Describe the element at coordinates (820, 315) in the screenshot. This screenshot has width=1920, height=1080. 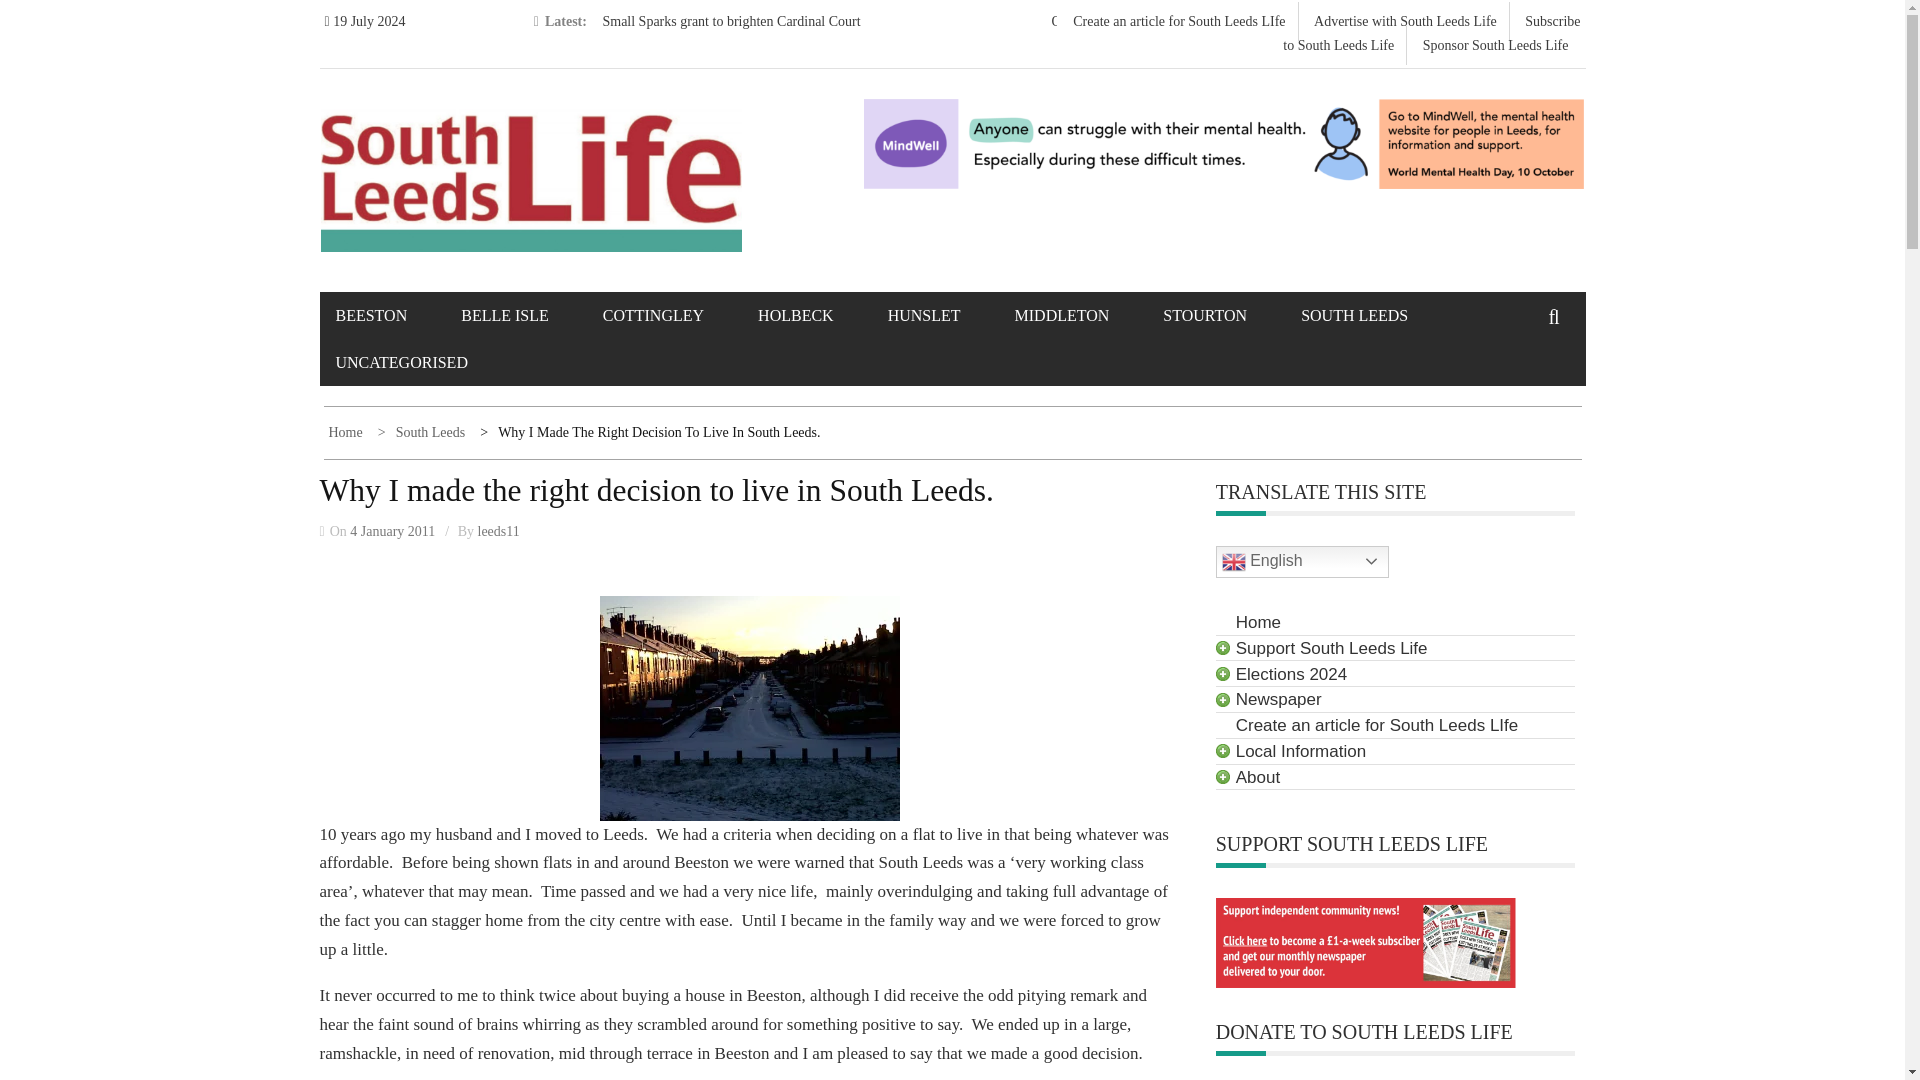
I see `HOLBECK` at that location.